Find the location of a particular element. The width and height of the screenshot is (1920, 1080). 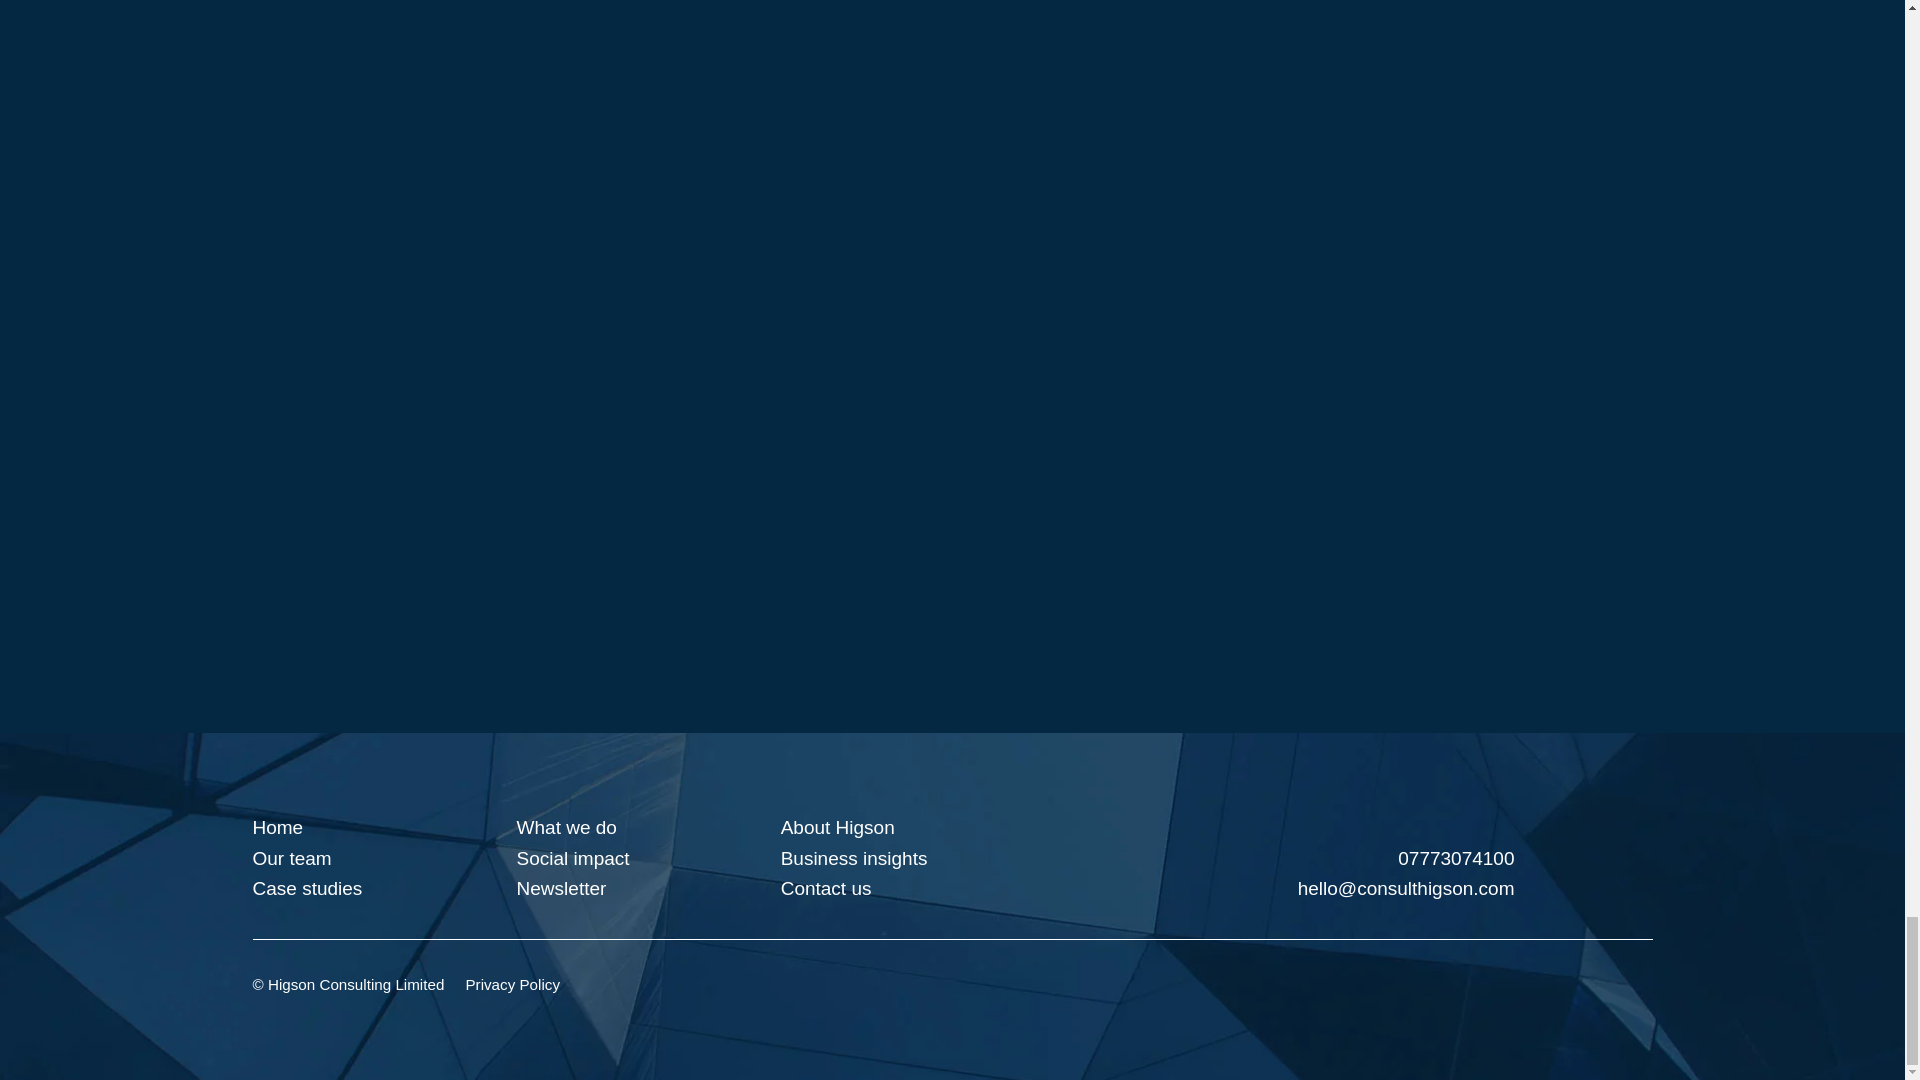

Social impact is located at coordinates (572, 858).